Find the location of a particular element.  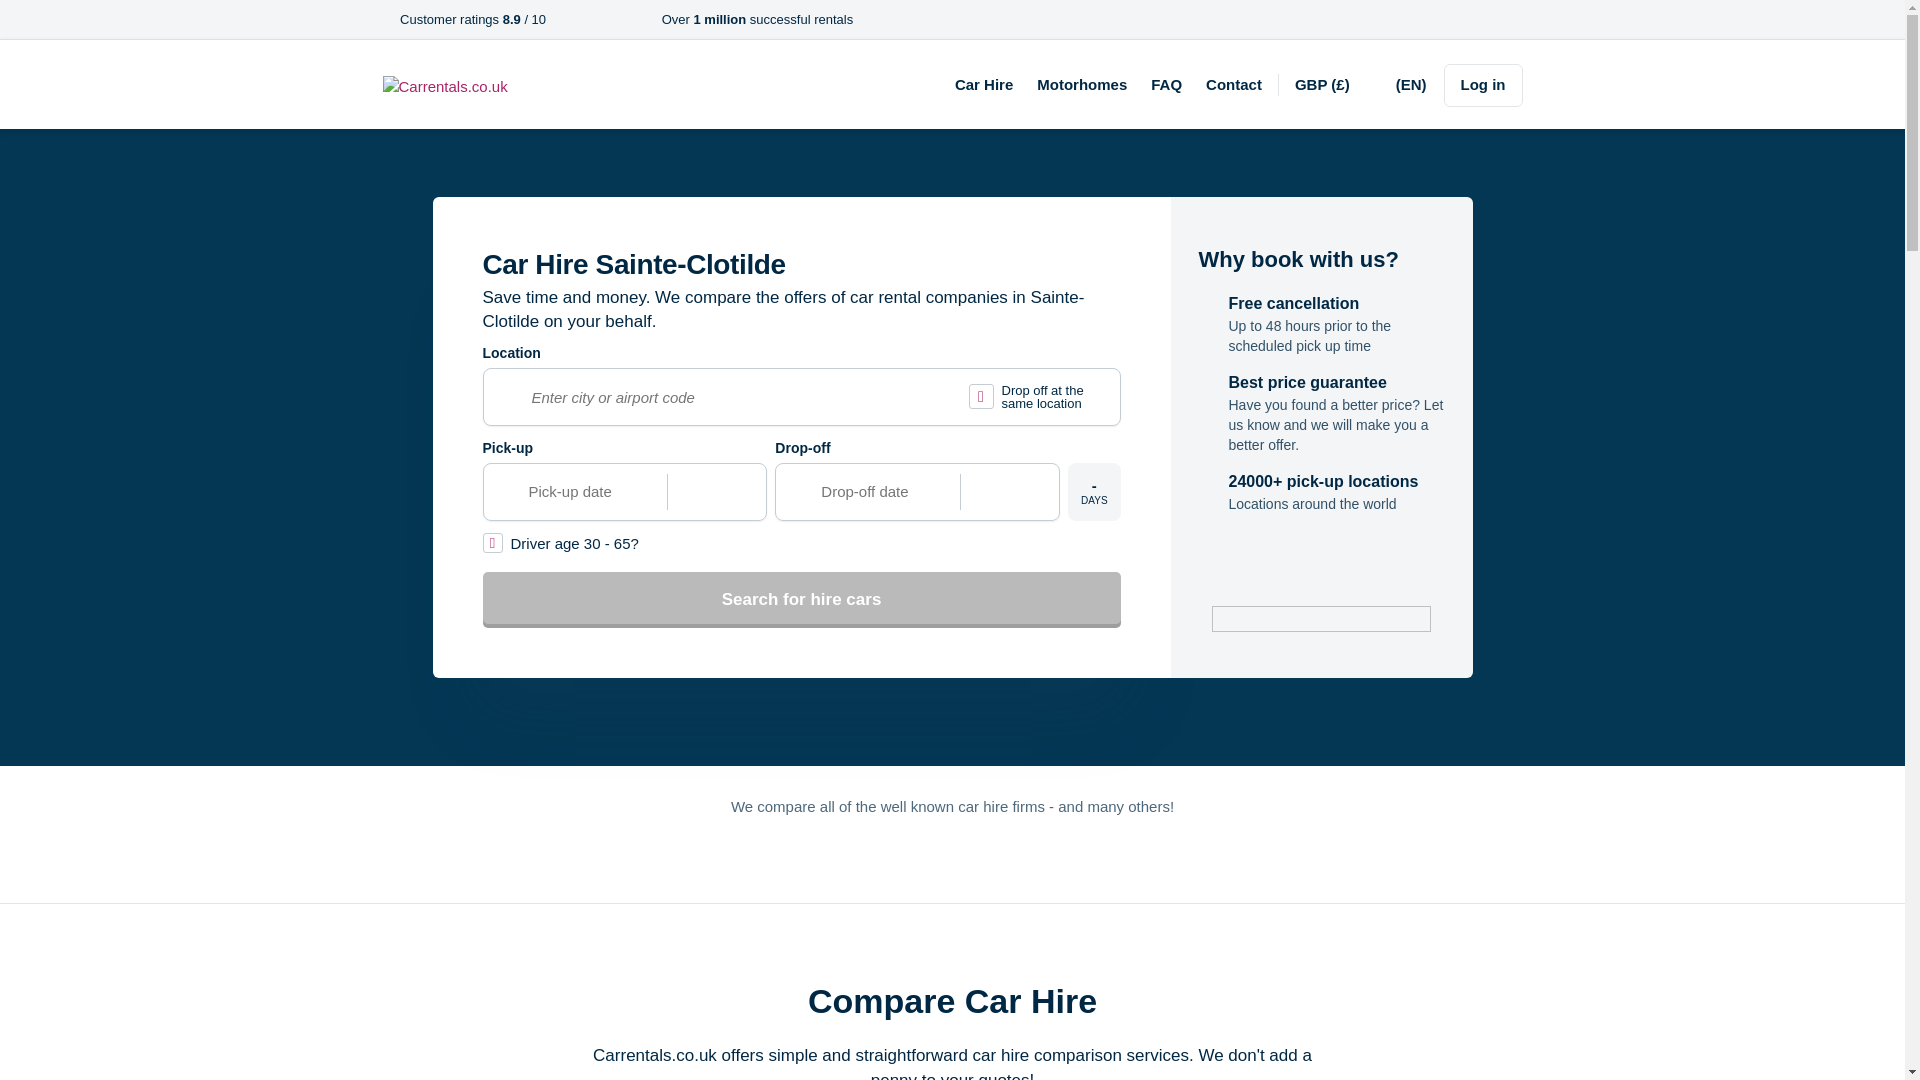

Contact is located at coordinates (1233, 84).